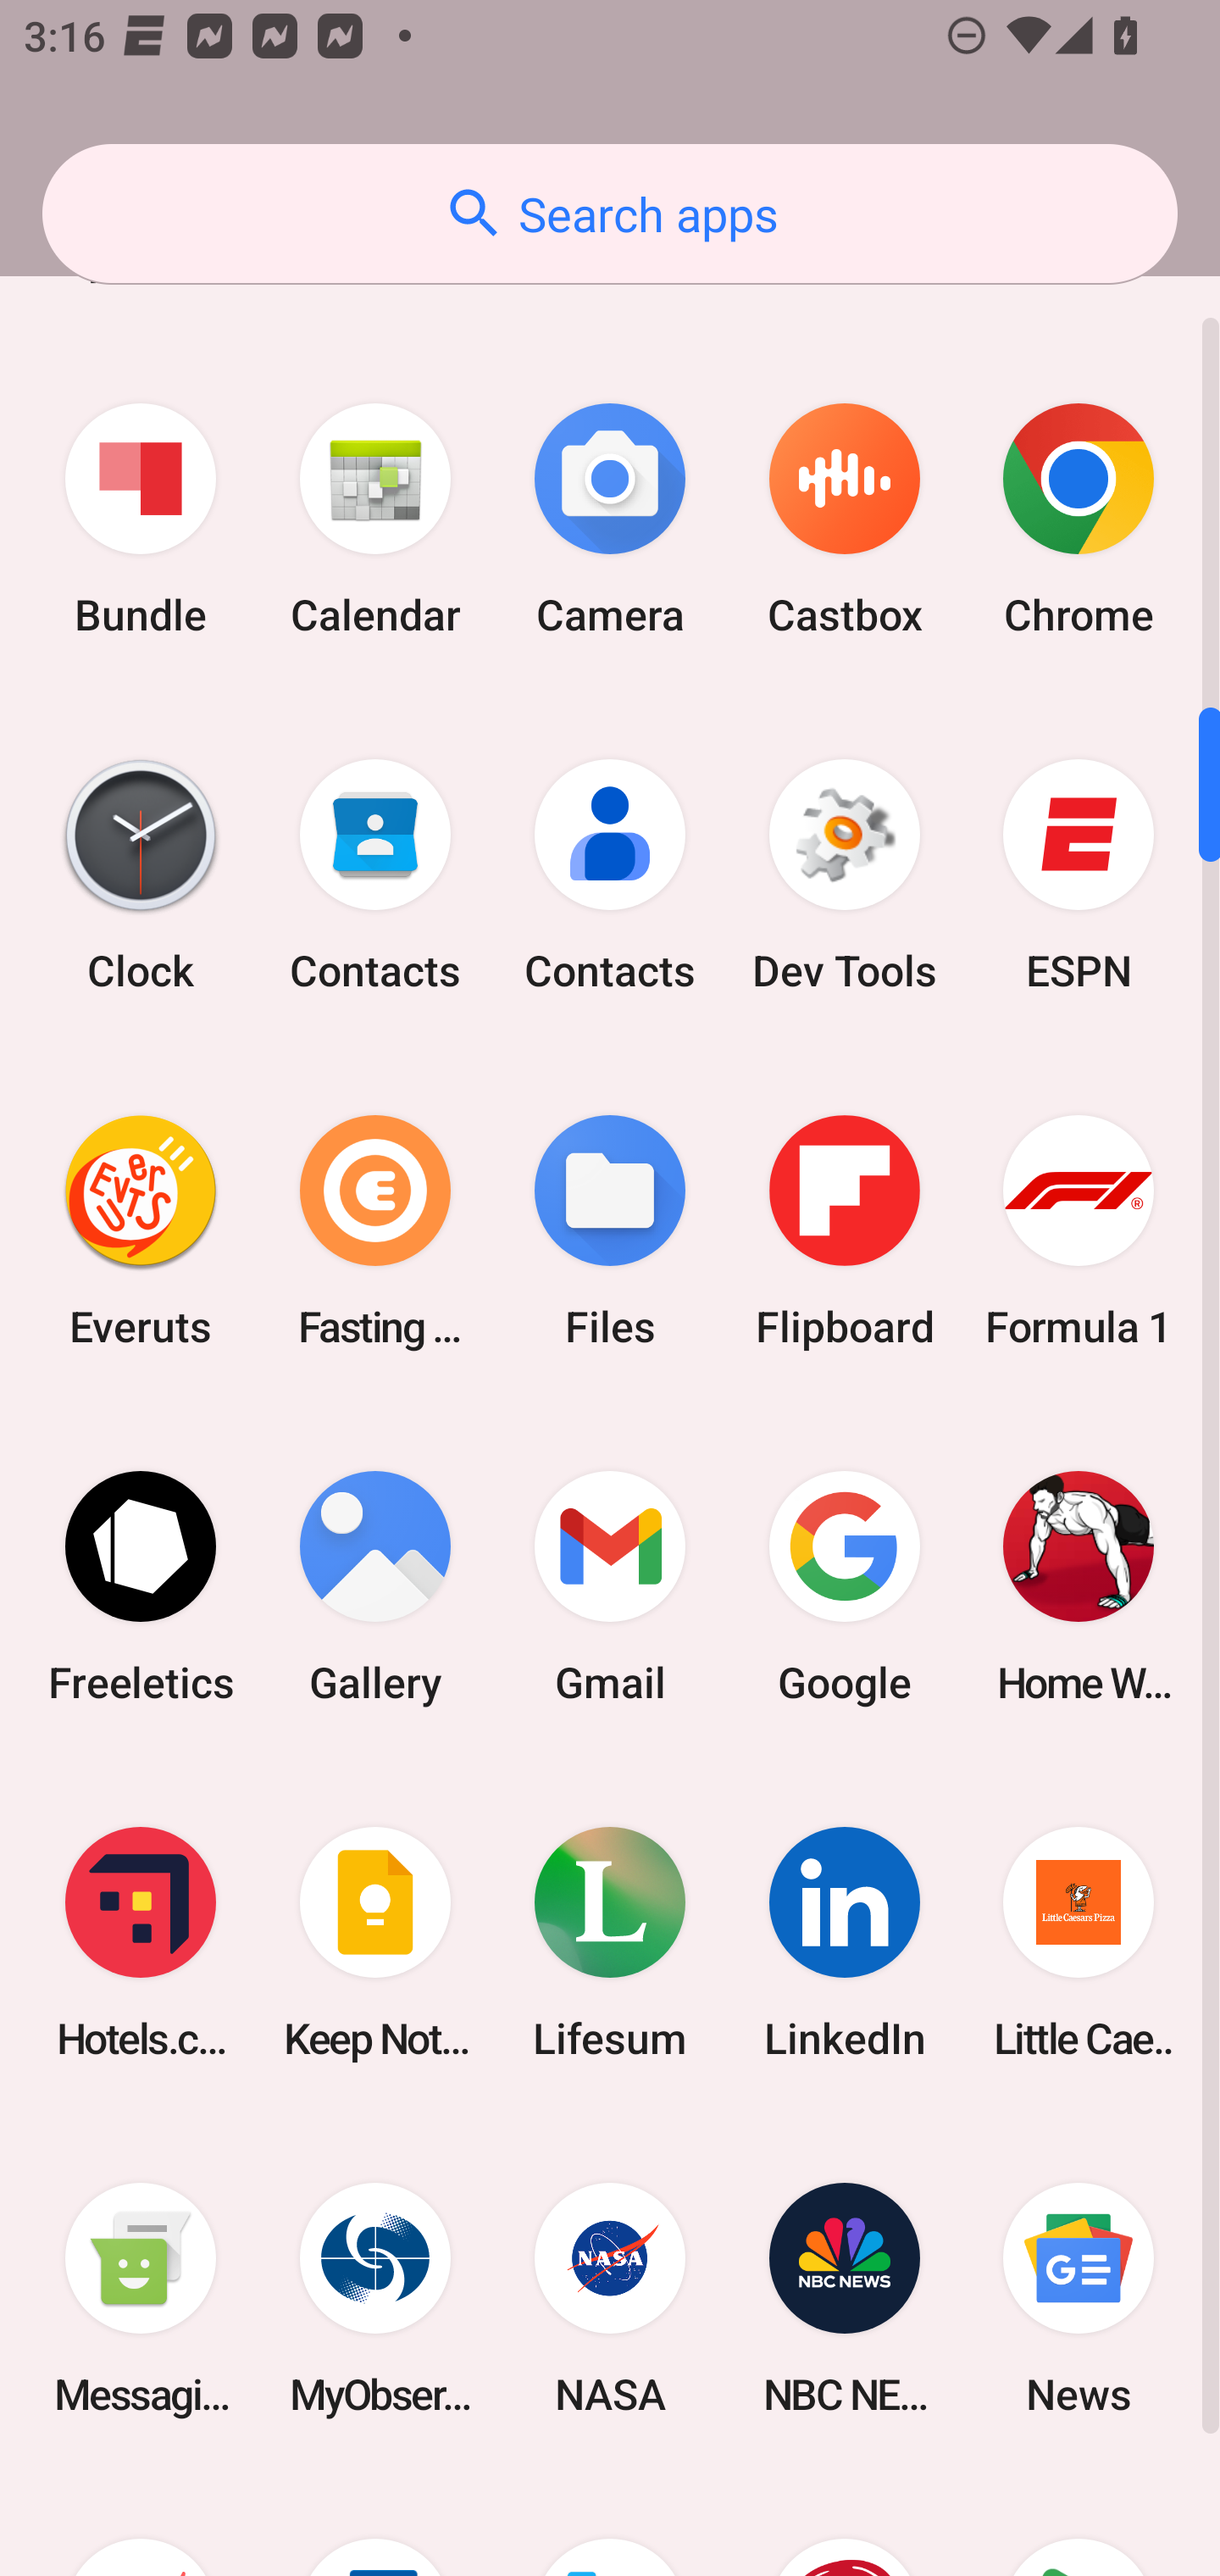 Image resolution: width=1220 pixels, height=2576 pixels. I want to click on News, so click(1079, 2298).